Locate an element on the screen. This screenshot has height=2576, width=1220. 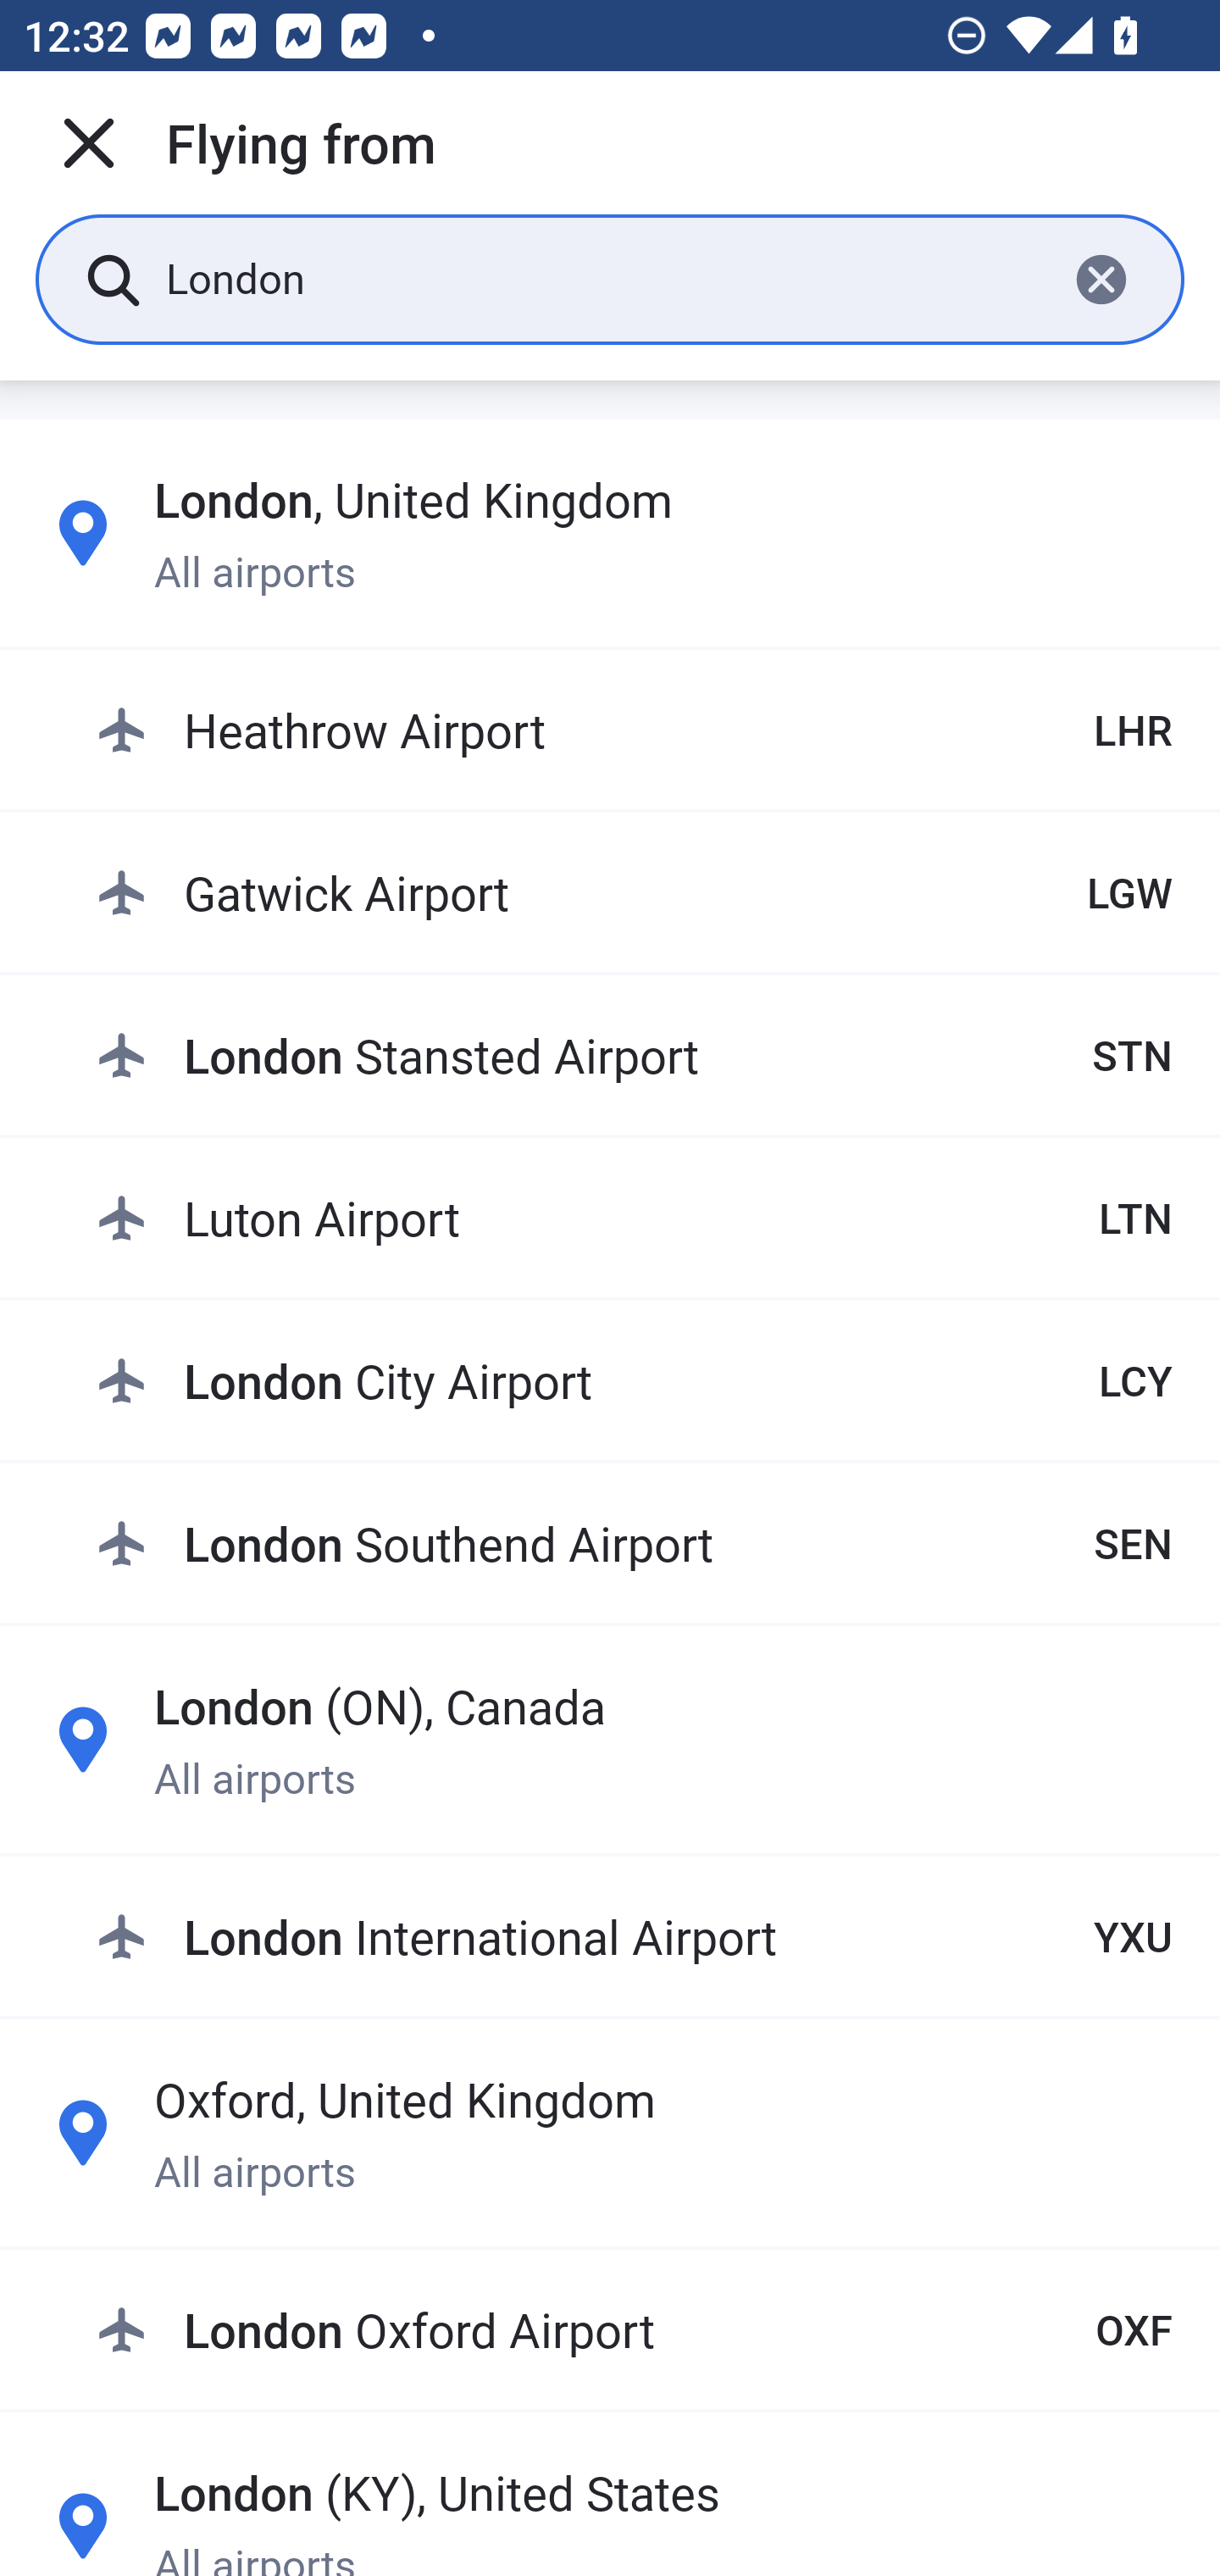
Luton Airport LTN is located at coordinates (634, 1217).